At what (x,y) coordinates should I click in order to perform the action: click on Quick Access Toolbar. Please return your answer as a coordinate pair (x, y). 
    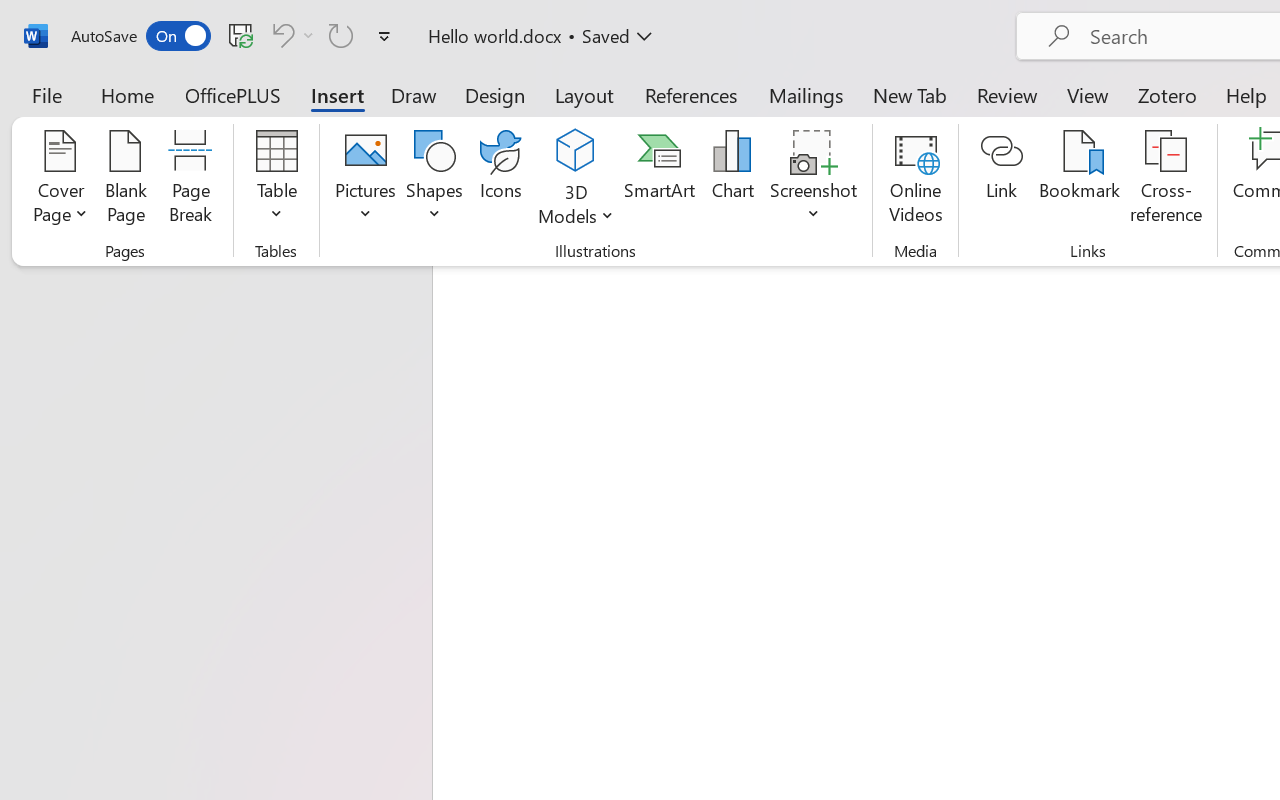
    Looking at the image, I should click on (234, 36).